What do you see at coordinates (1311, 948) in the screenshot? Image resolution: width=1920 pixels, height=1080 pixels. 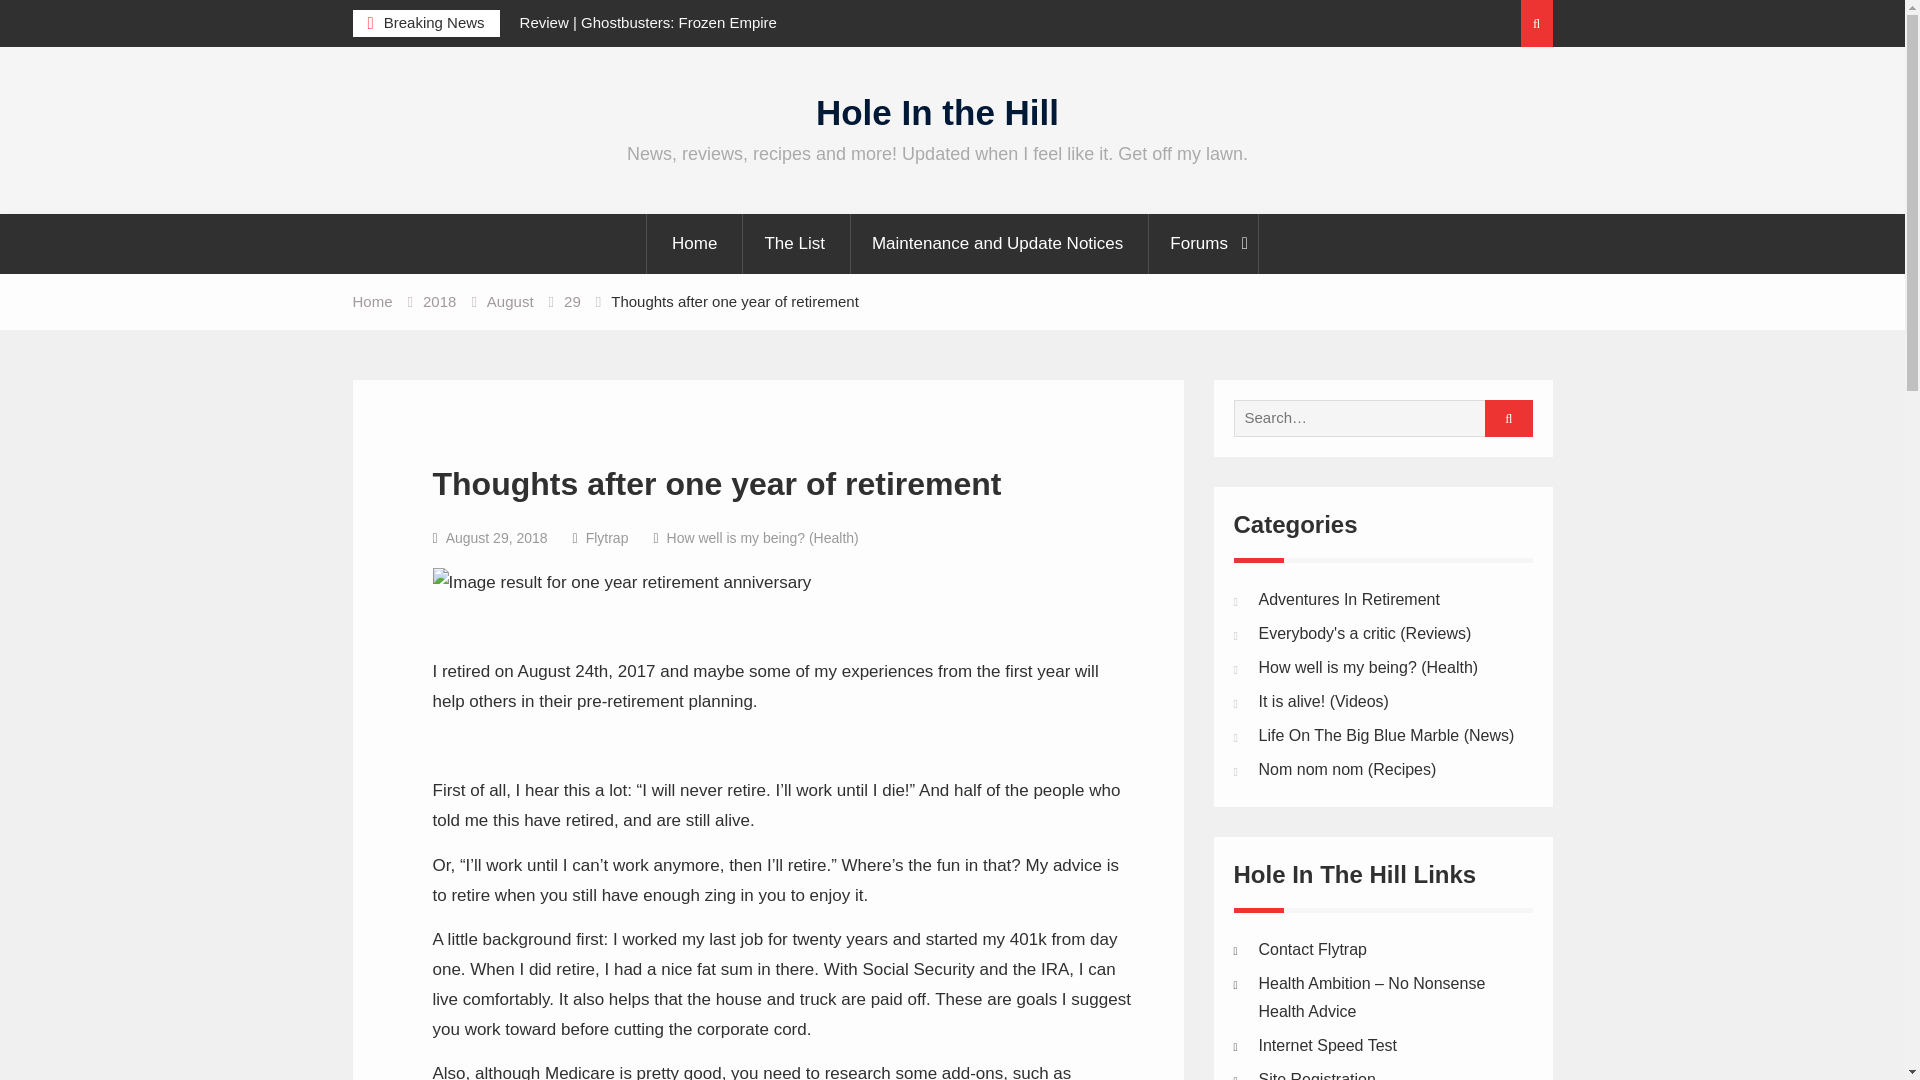 I see `Contact me` at bounding box center [1311, 948].